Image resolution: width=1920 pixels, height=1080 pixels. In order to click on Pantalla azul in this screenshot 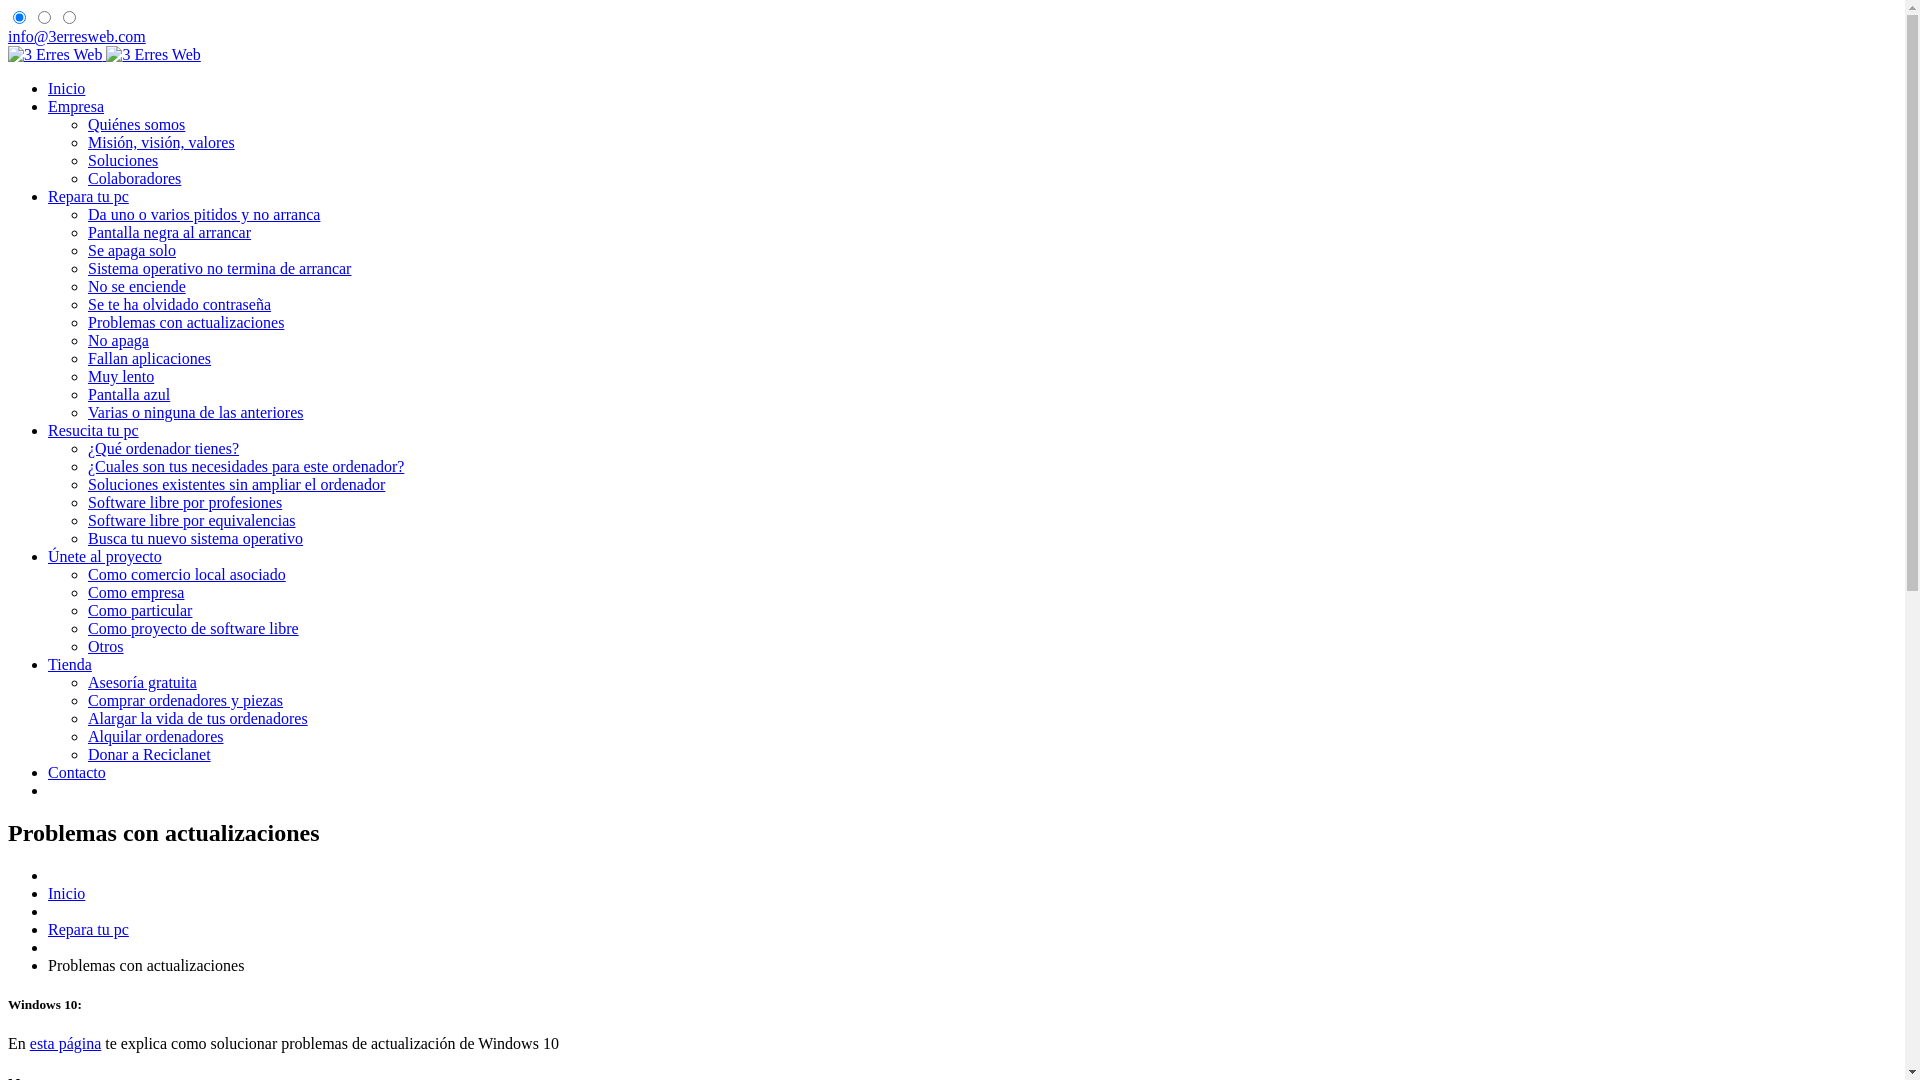, I will do `click(129, 394)`.